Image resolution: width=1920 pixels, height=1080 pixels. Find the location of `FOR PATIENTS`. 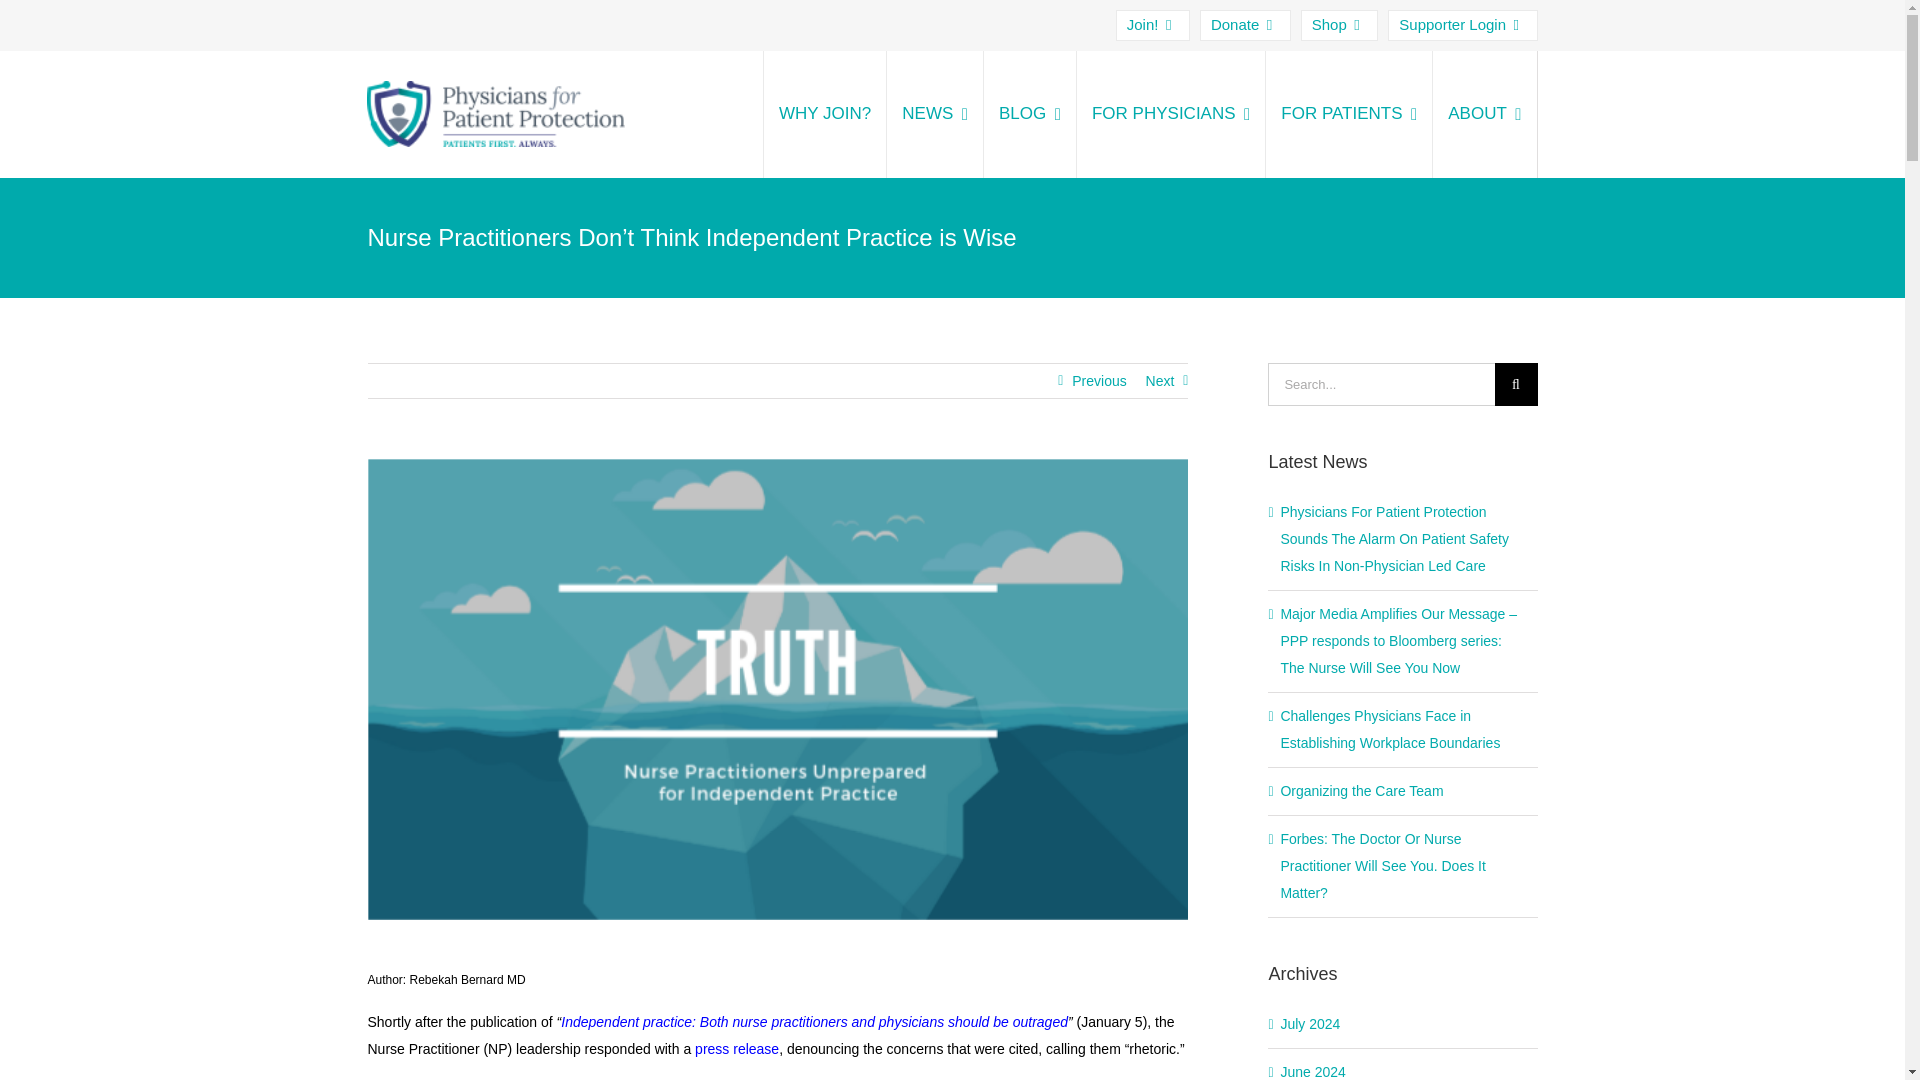

FOR PATIENTS is located at coordinates (1348, 114).